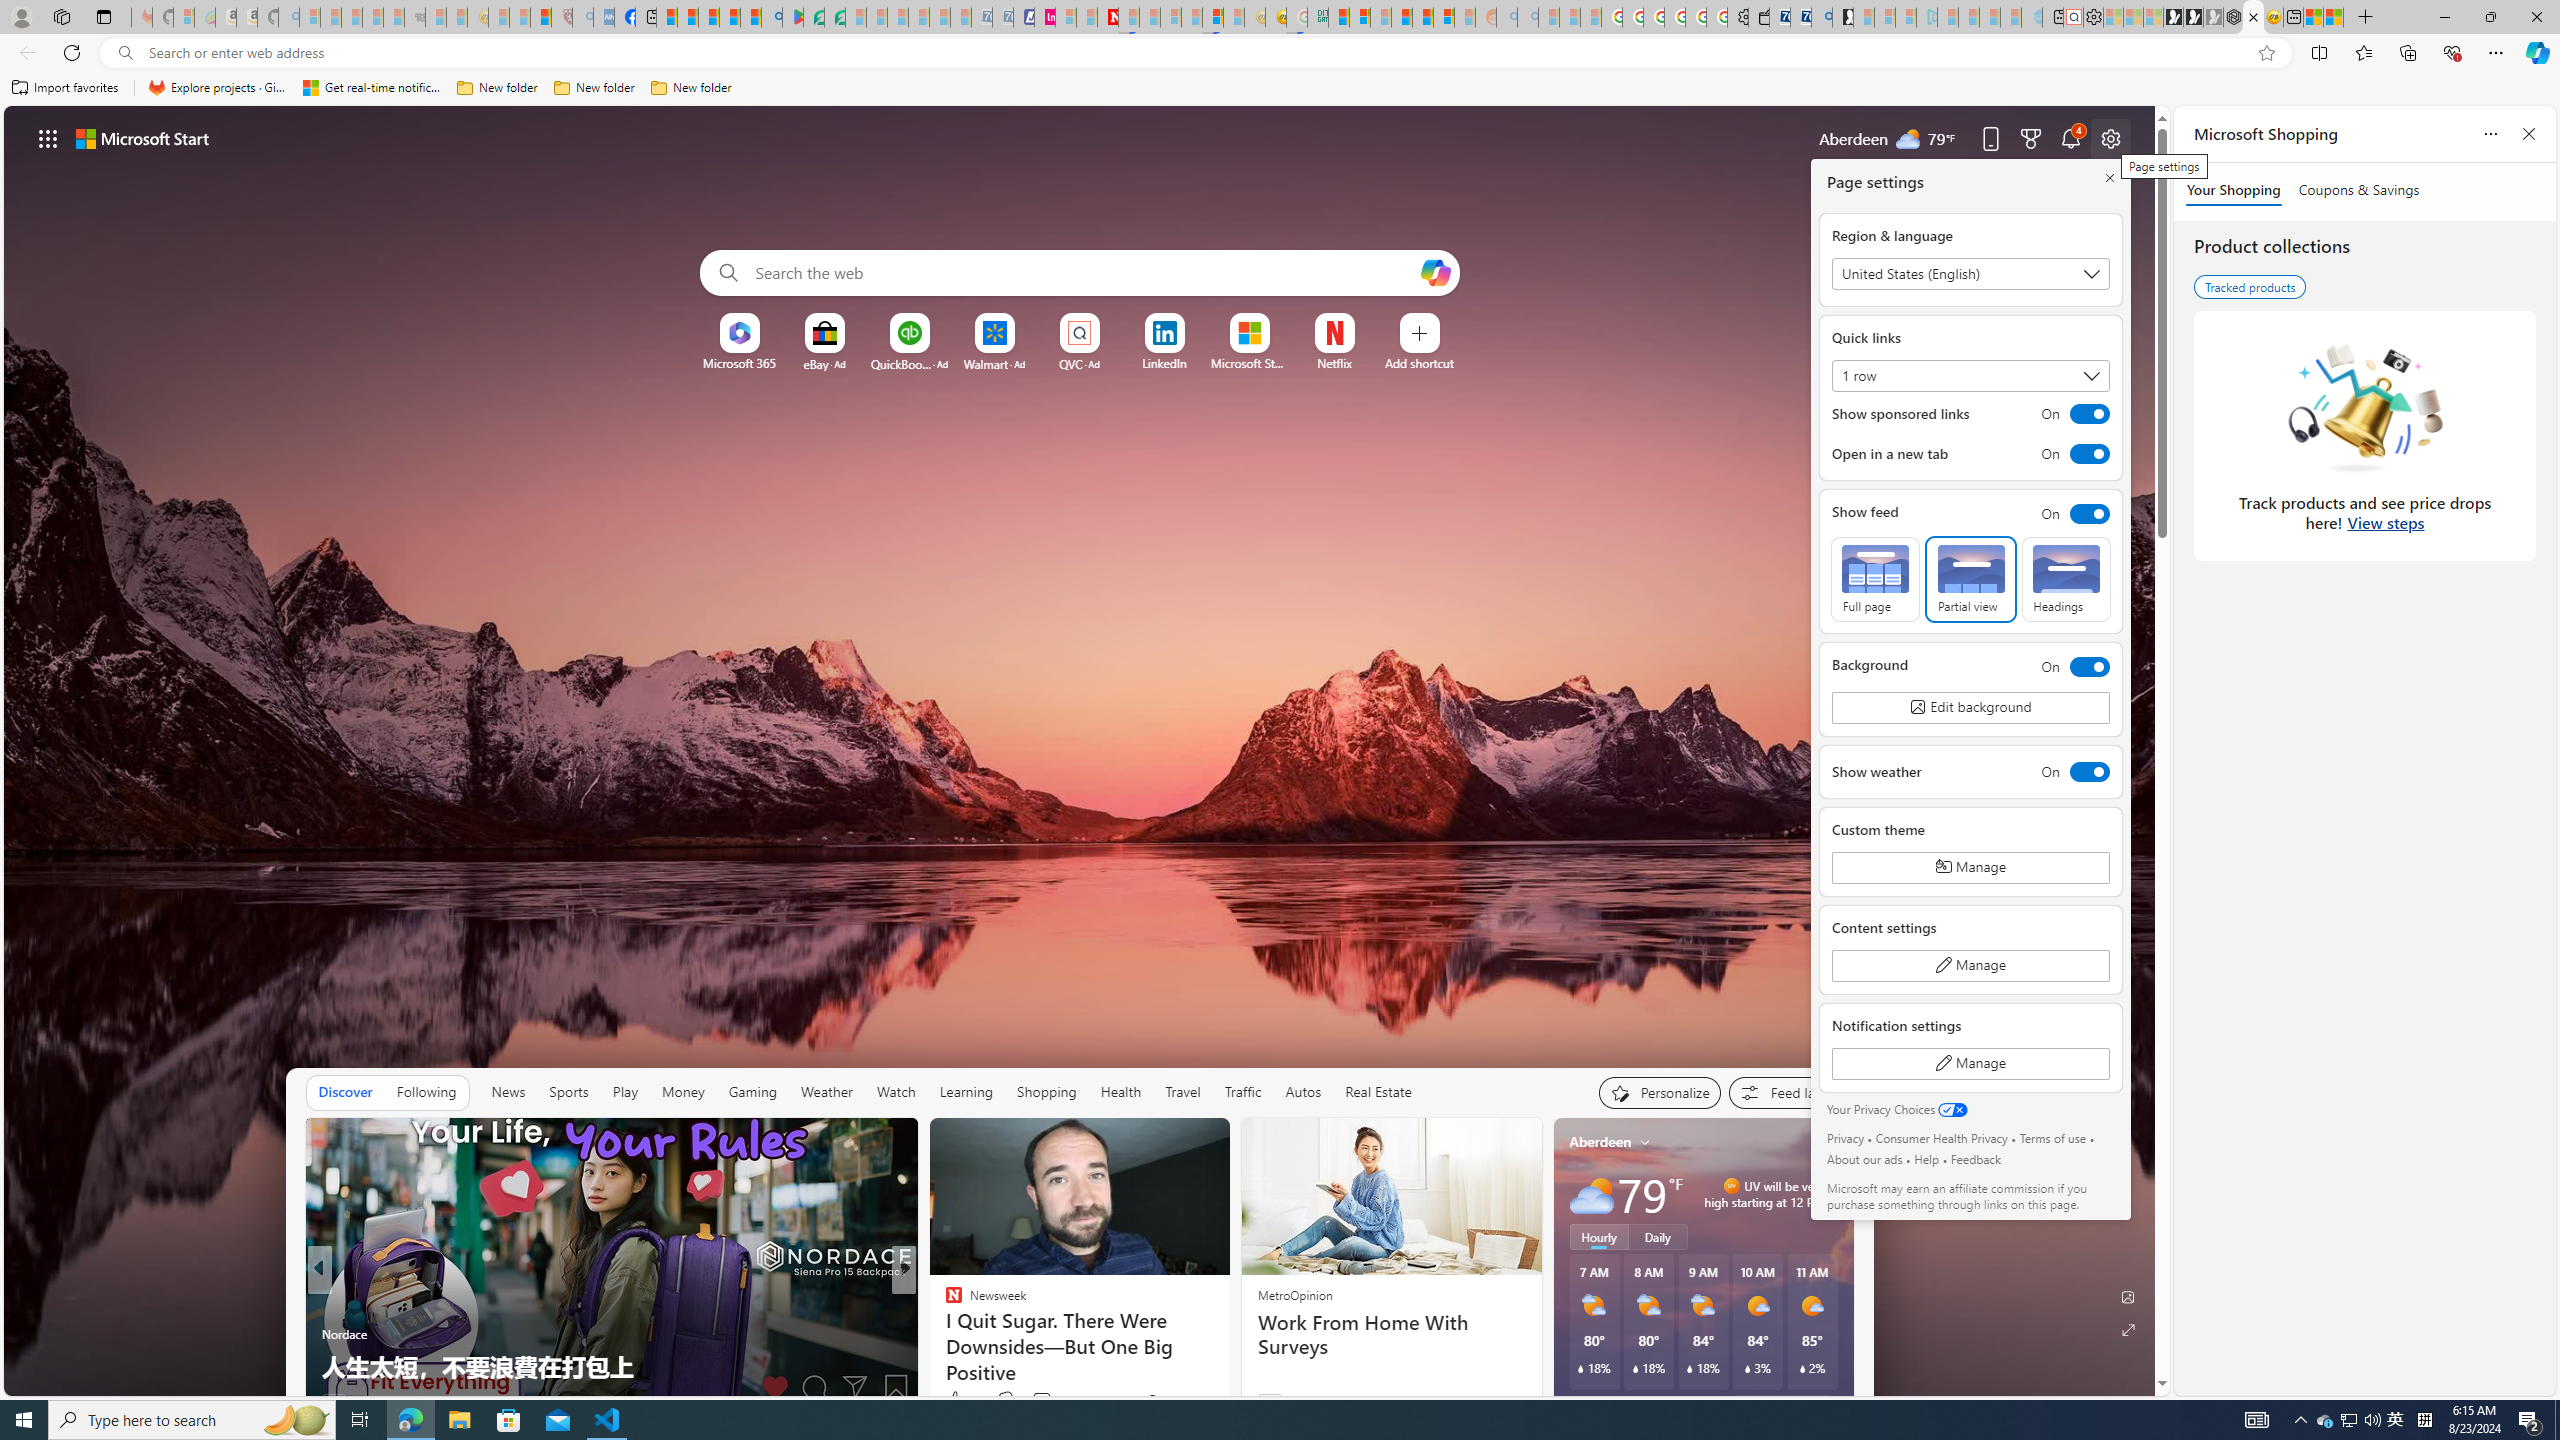 This screenshot has width=2560, height=1440. I want to click on Autos, so click(1302, 1092).